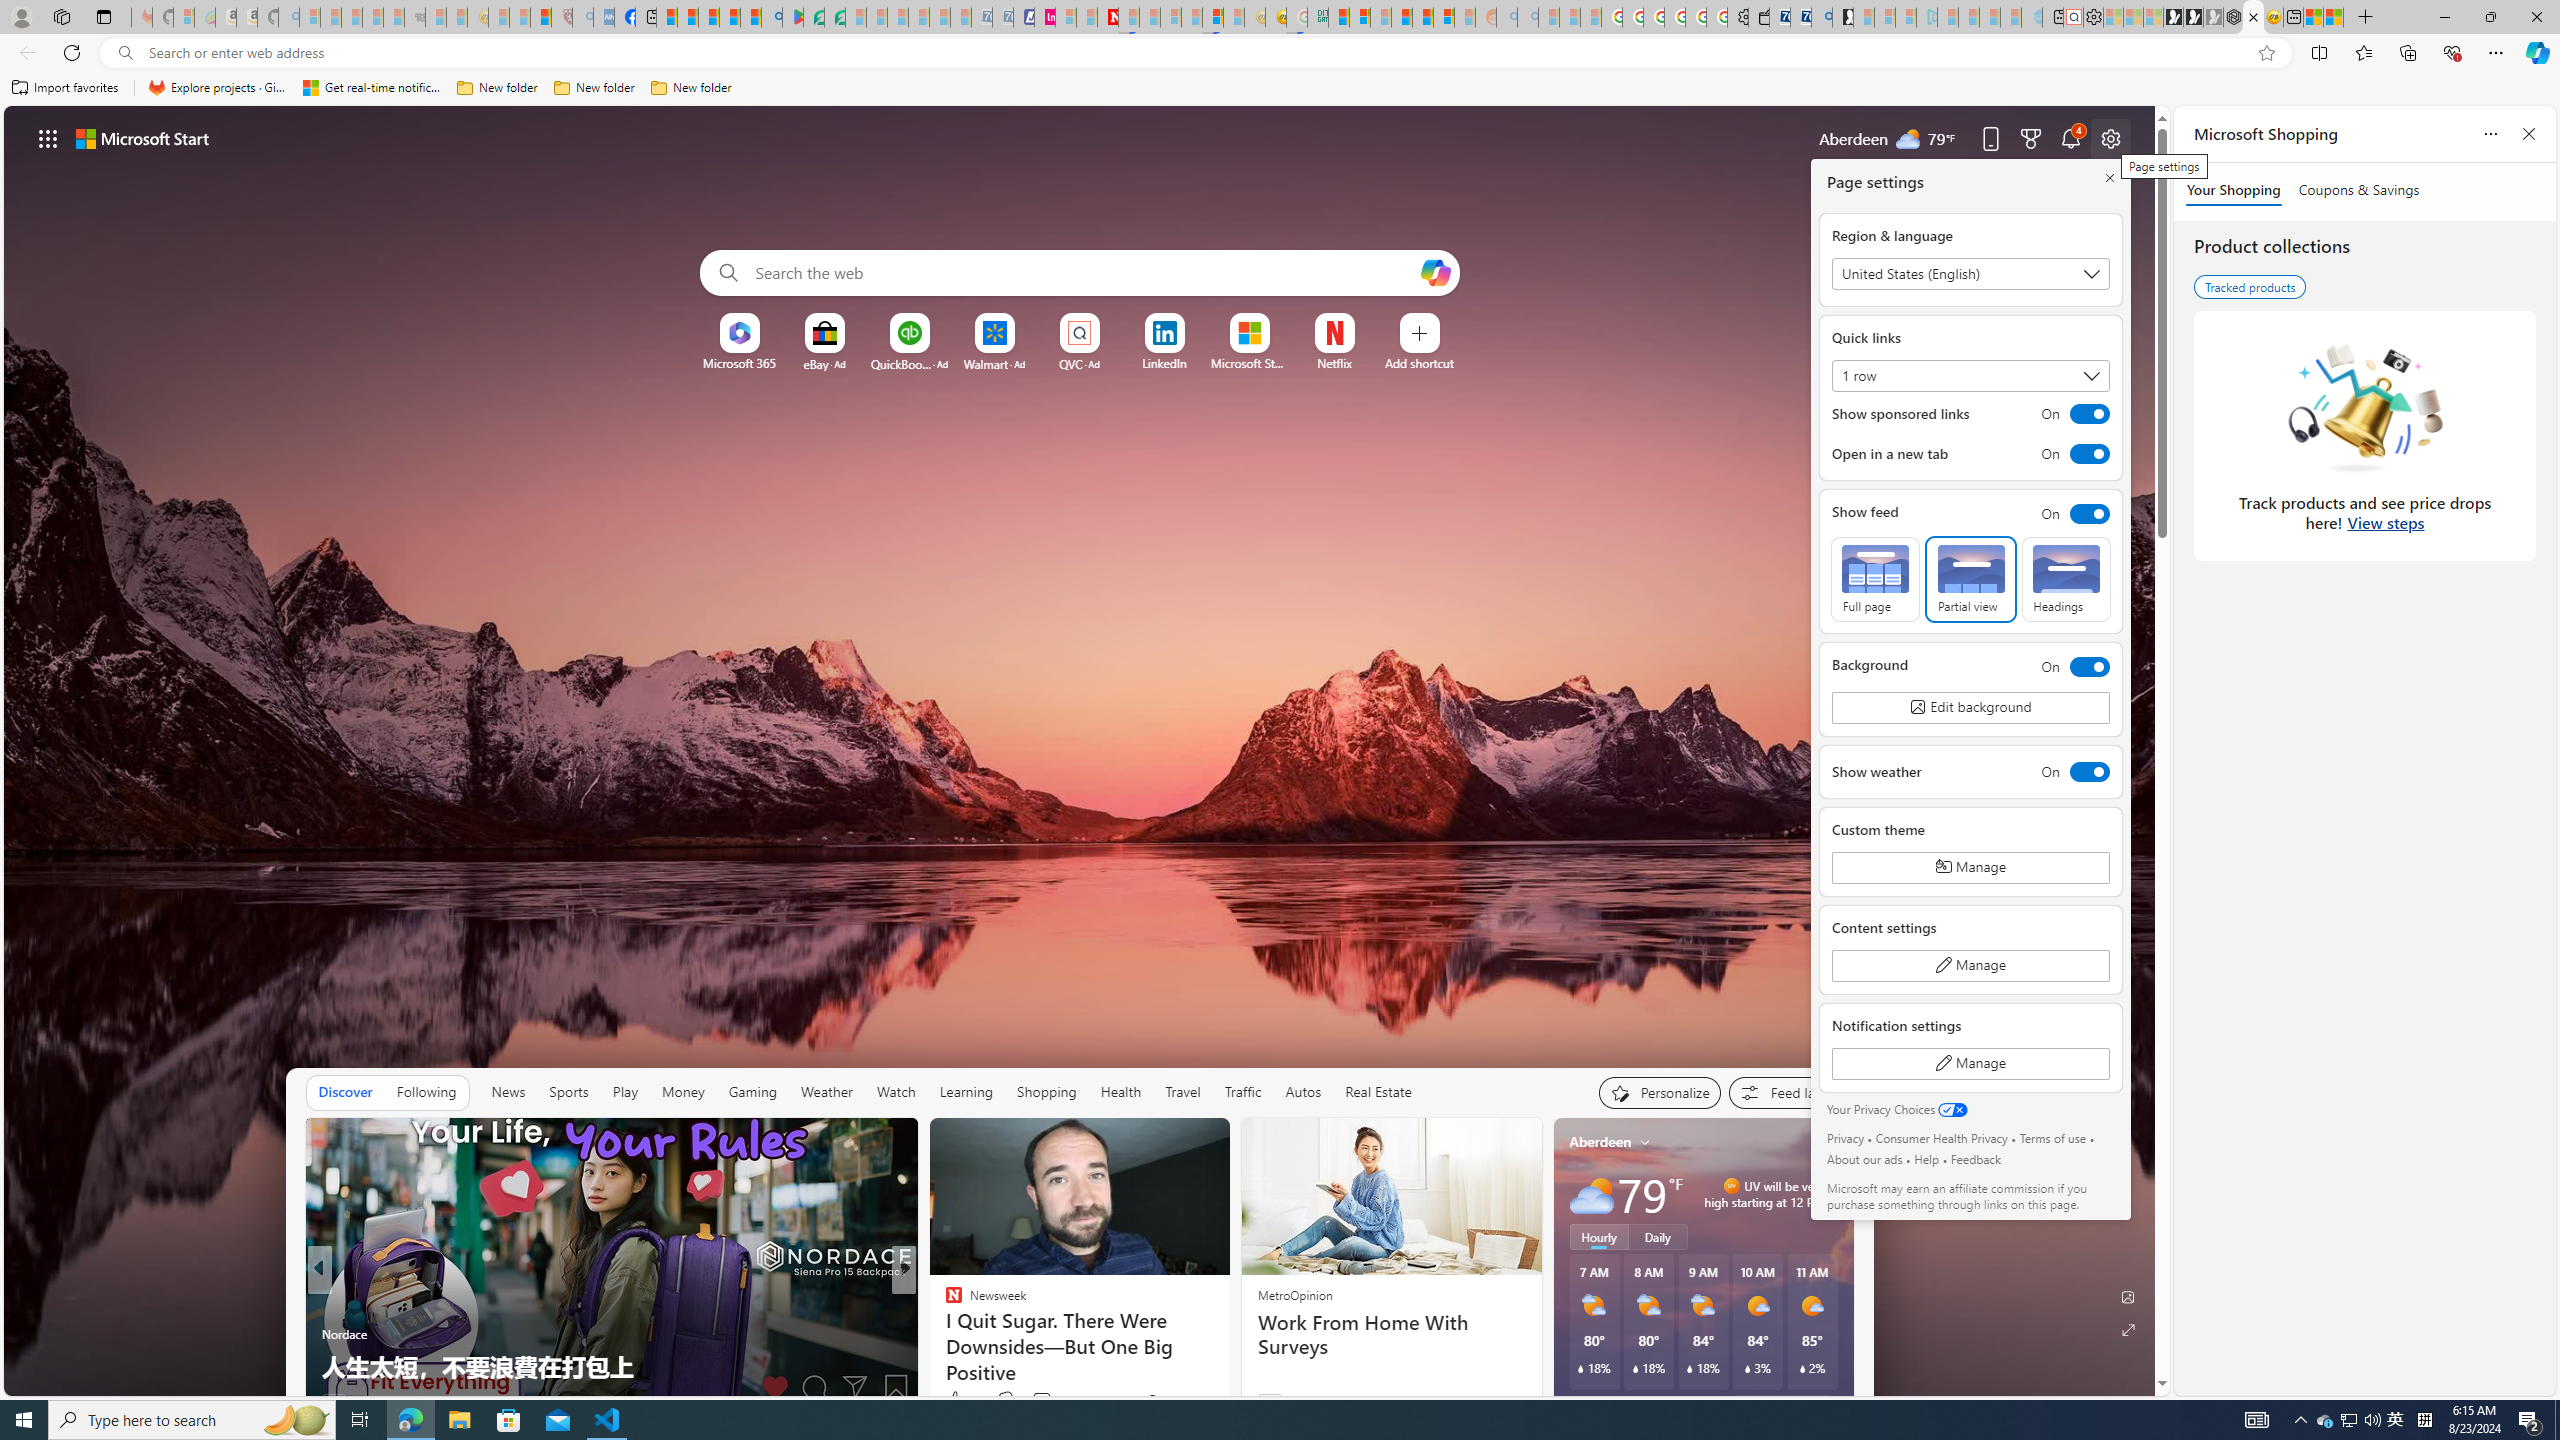 This screenshot has width=2560, height=1440. I want to click on Autos, so click(1302, 1092).